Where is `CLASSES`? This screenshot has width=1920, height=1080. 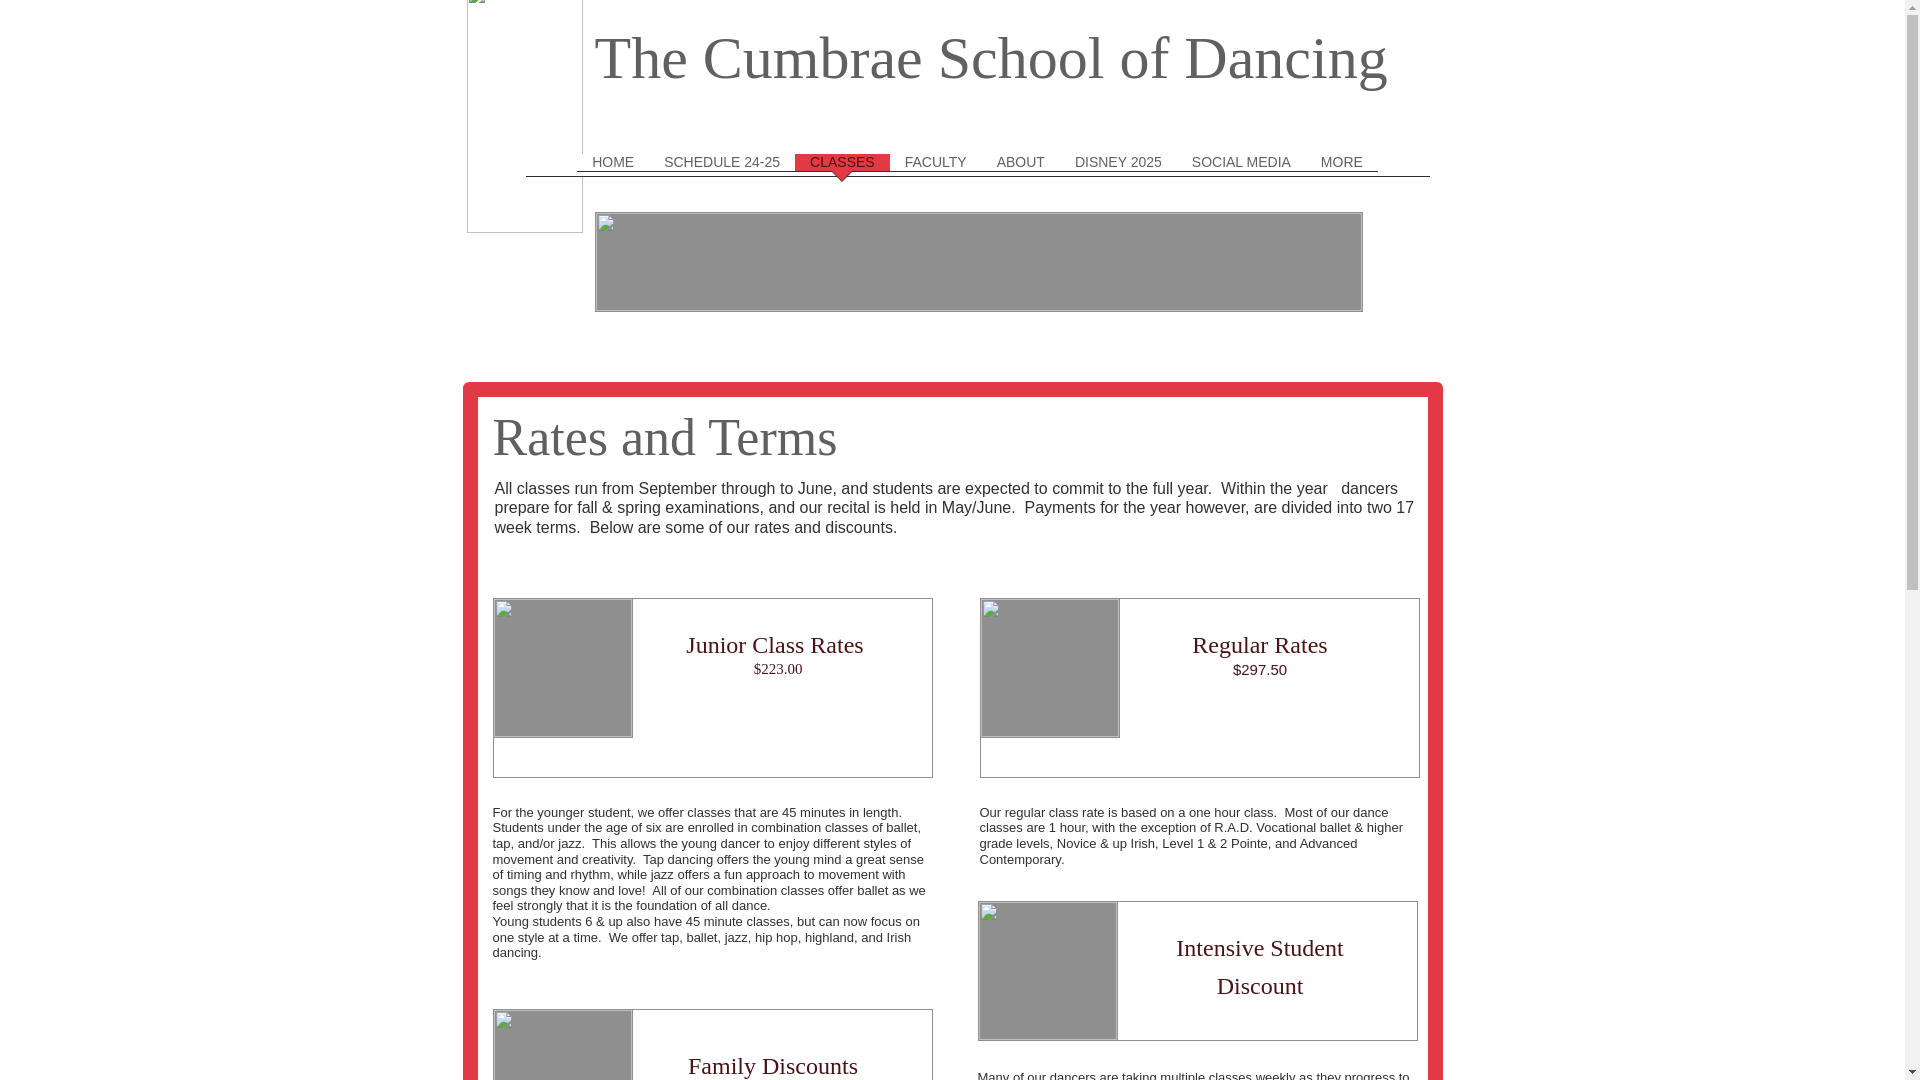
CLASSES is located at coordinates (842, 172).